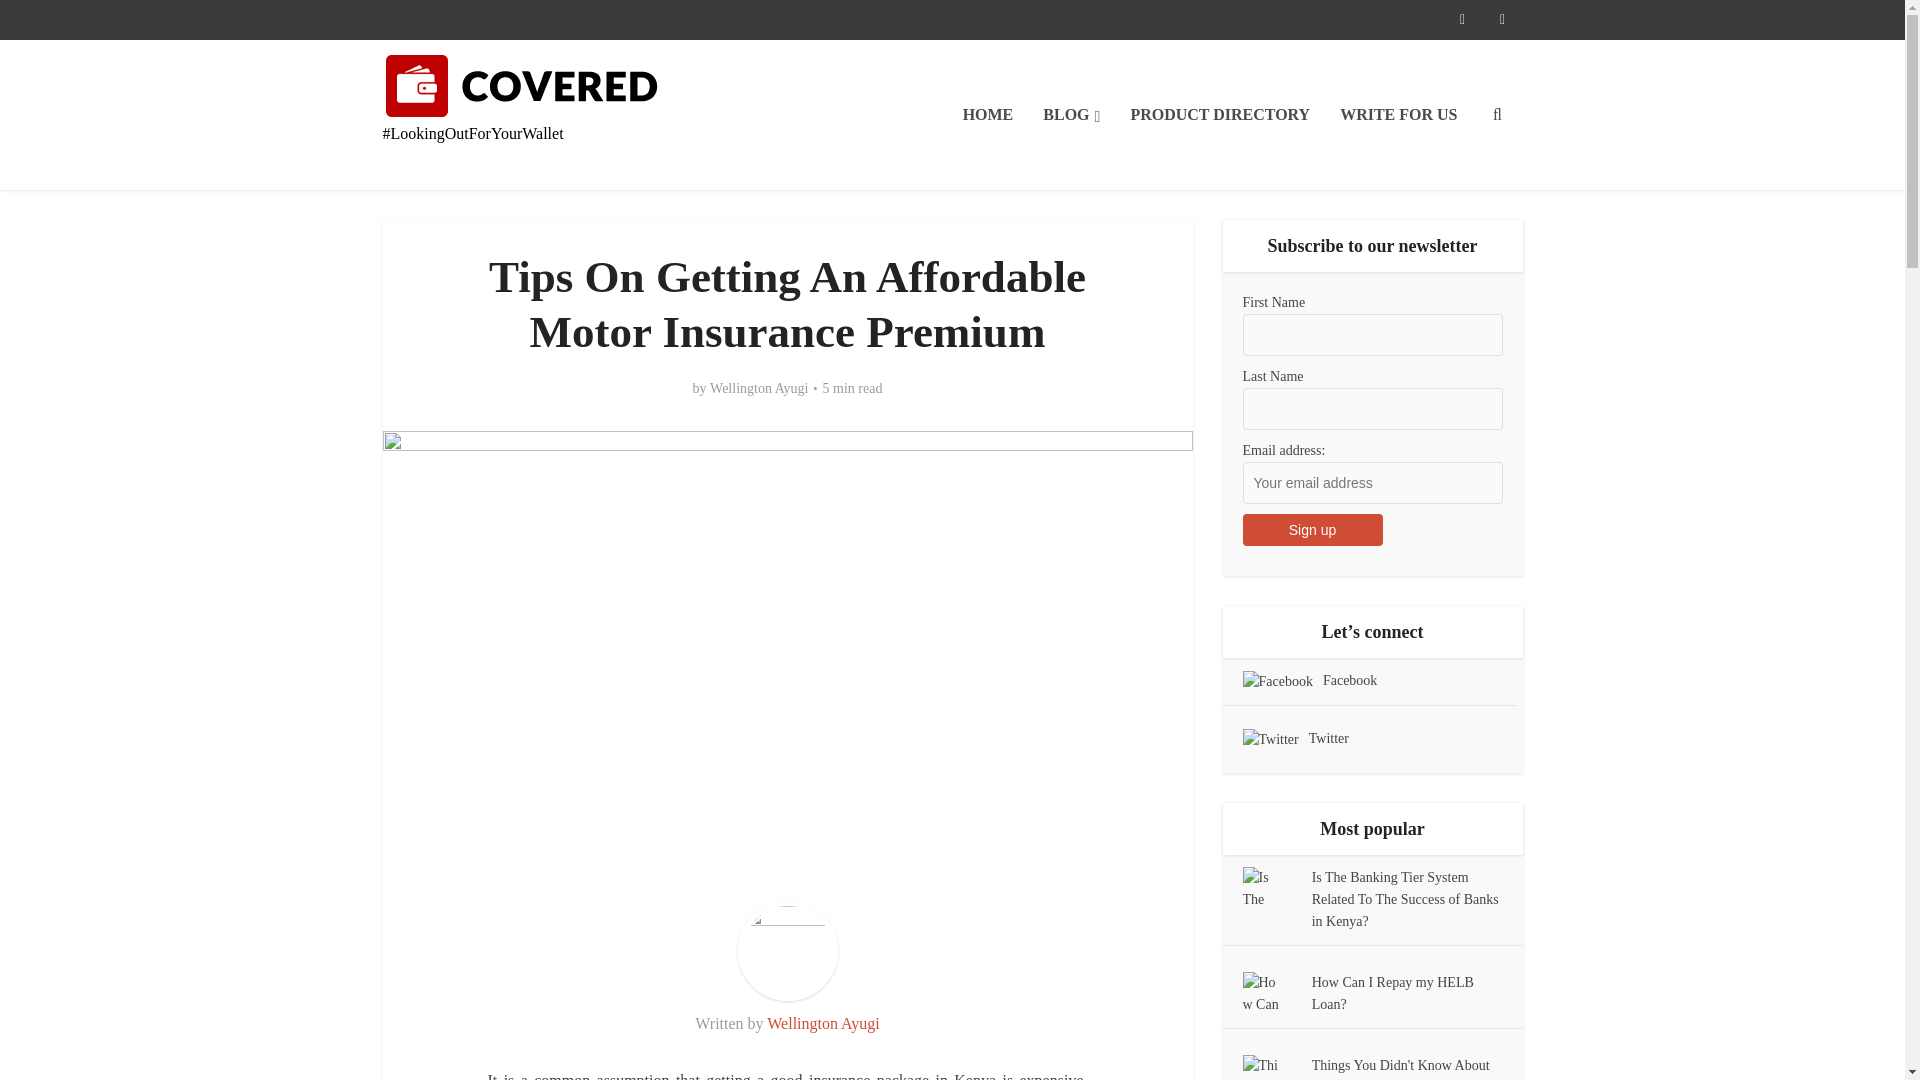 The image size is (1920, 1080). What do you see at coordinates (1220, 114) in the screenshot?
I see `PRODUCT DIRECTORY` at bounding box center [1220, 114].